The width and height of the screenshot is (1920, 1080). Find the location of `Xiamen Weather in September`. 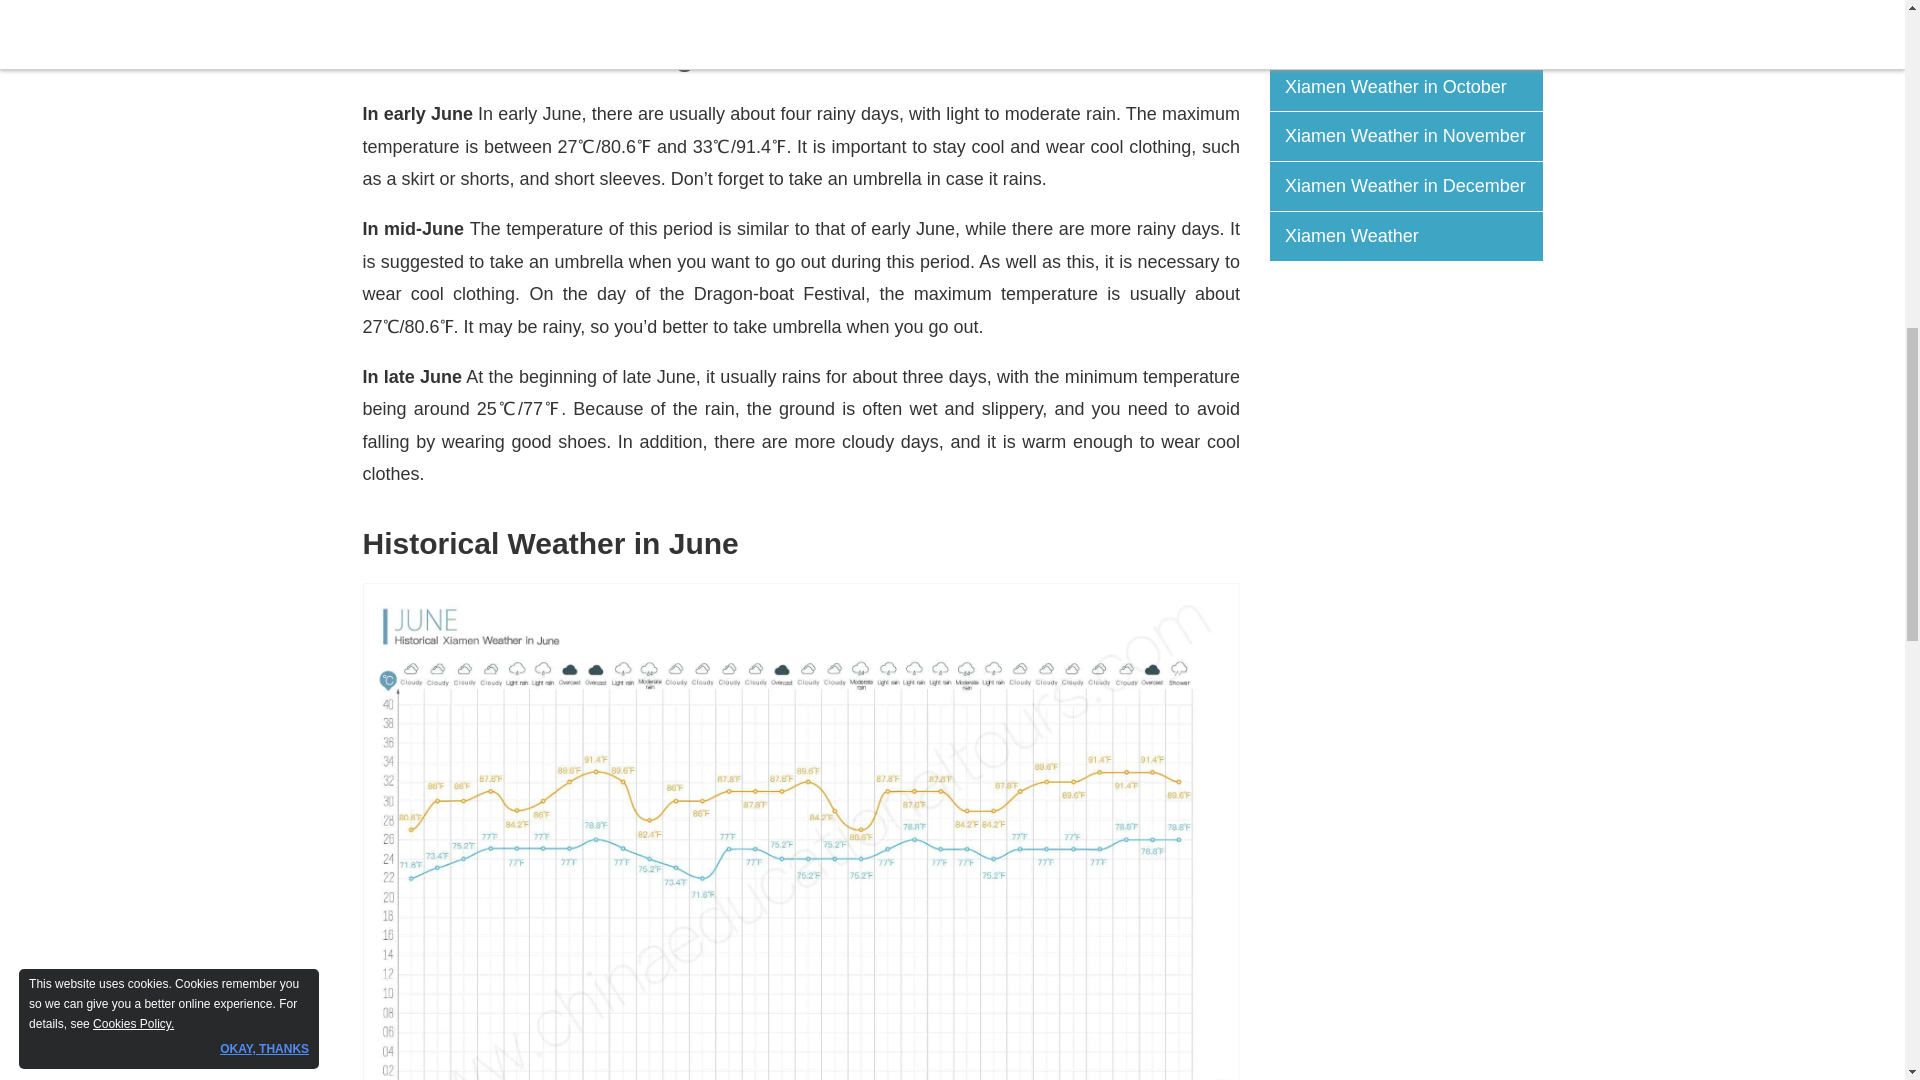

Xiamen Weather in September is located at coordinates (1414, 36).